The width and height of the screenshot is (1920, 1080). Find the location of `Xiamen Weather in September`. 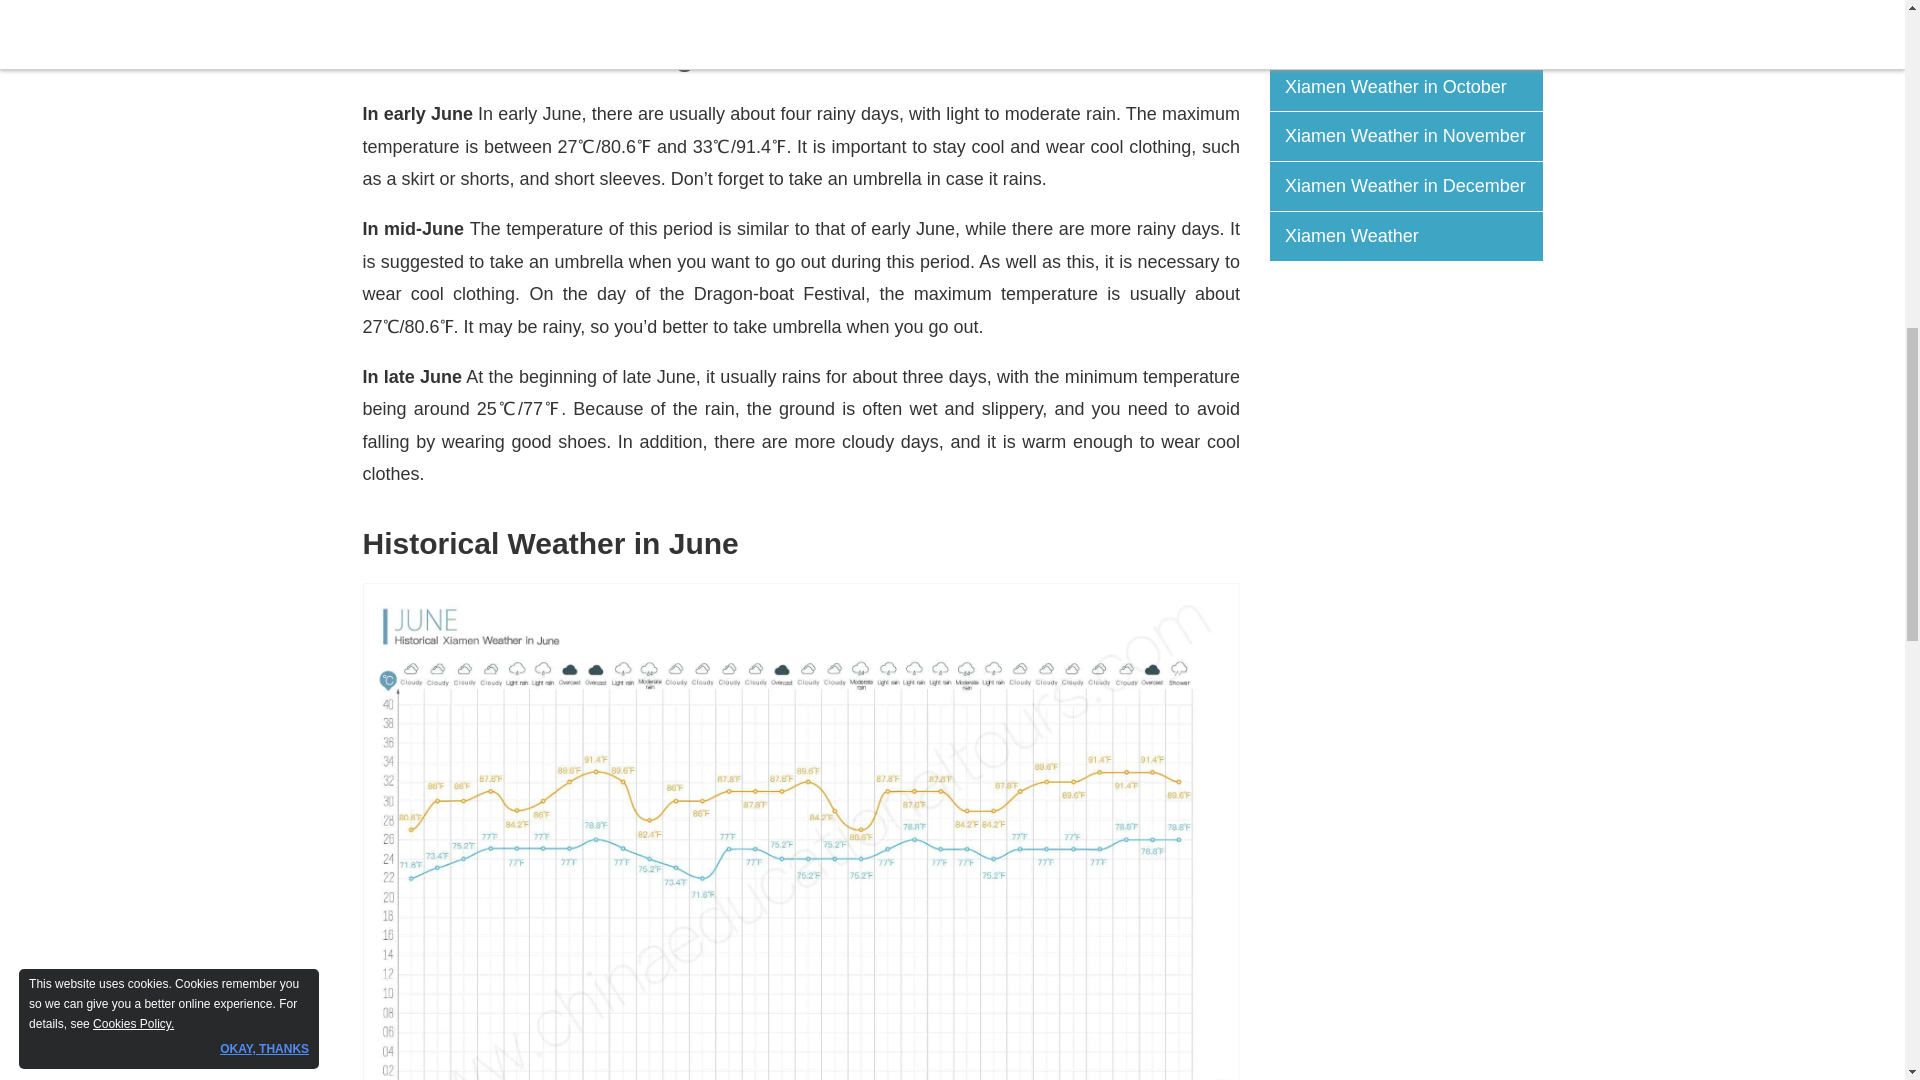

Xiamen Weather in September is located at coordinates (1414, 36).